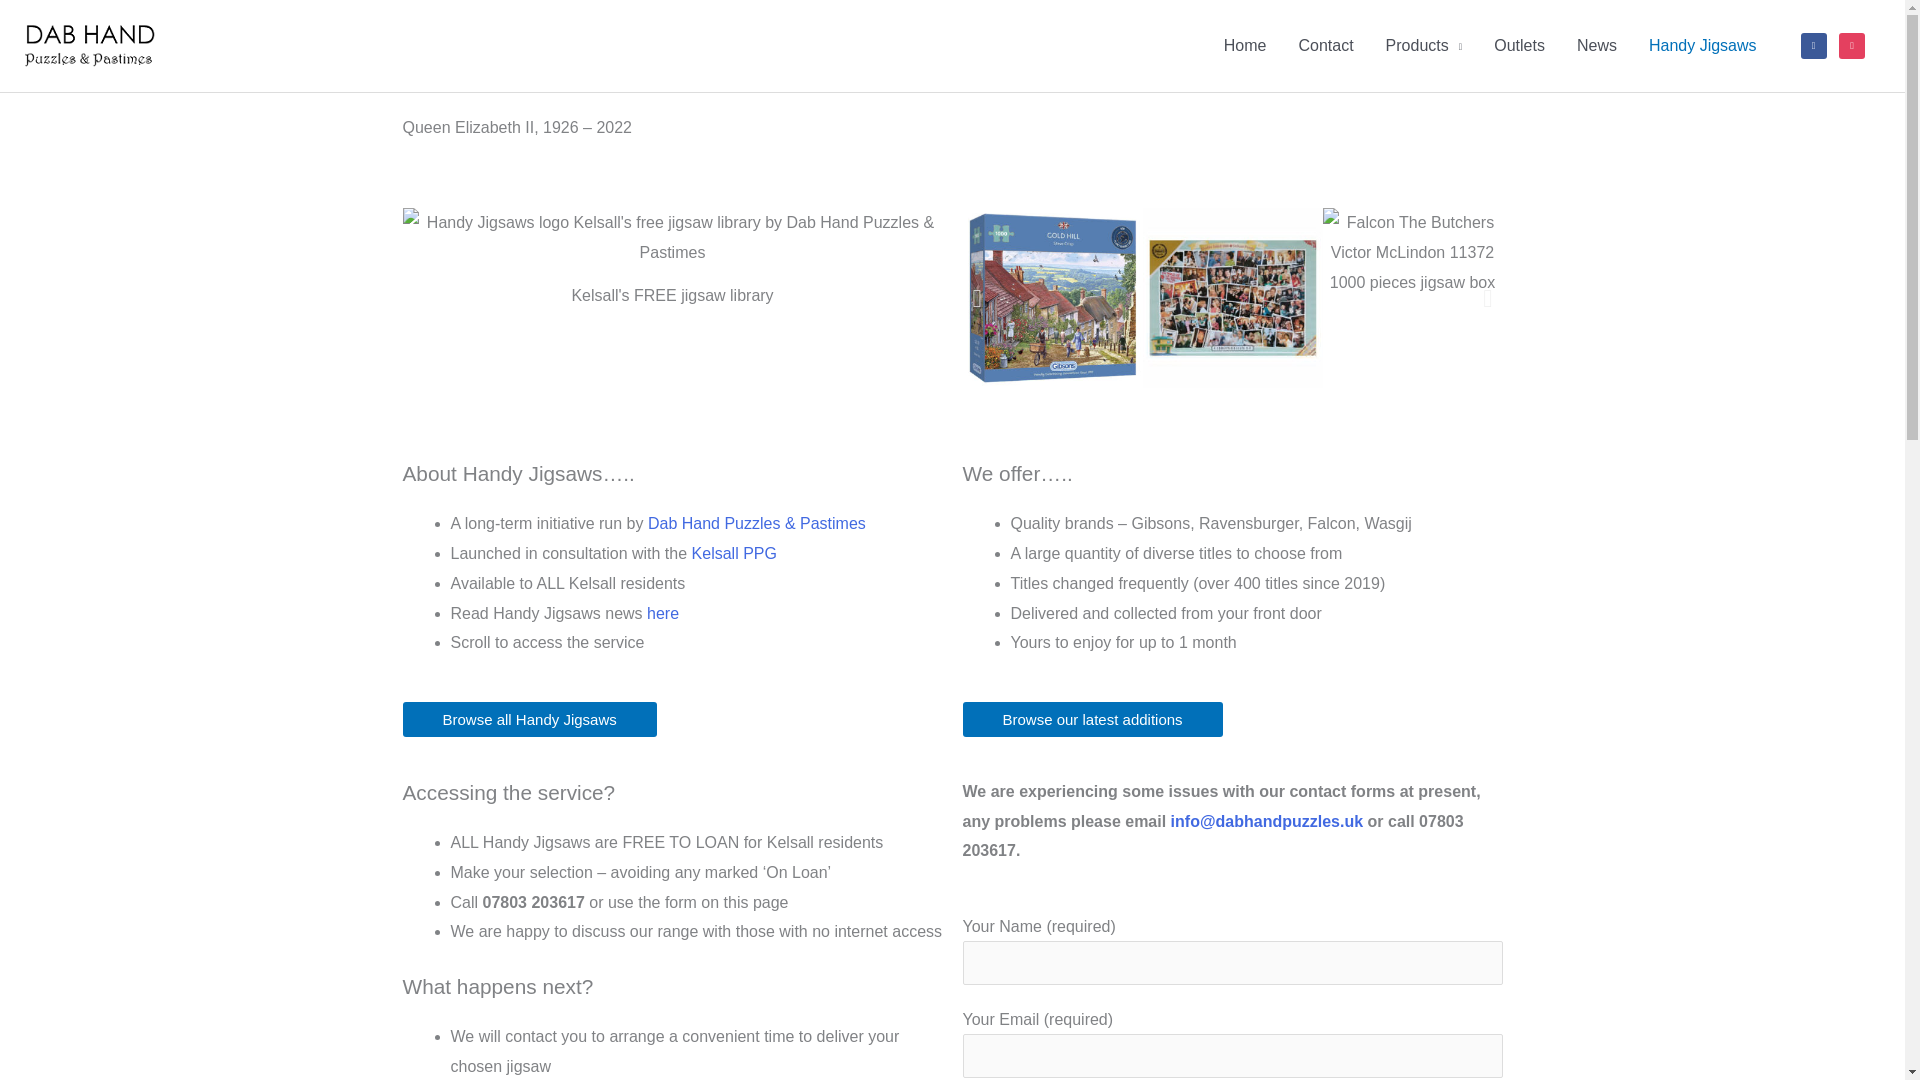  Describe the element at coordinates (1814, 45) in the screenshot. I see `Facebook` at that location.